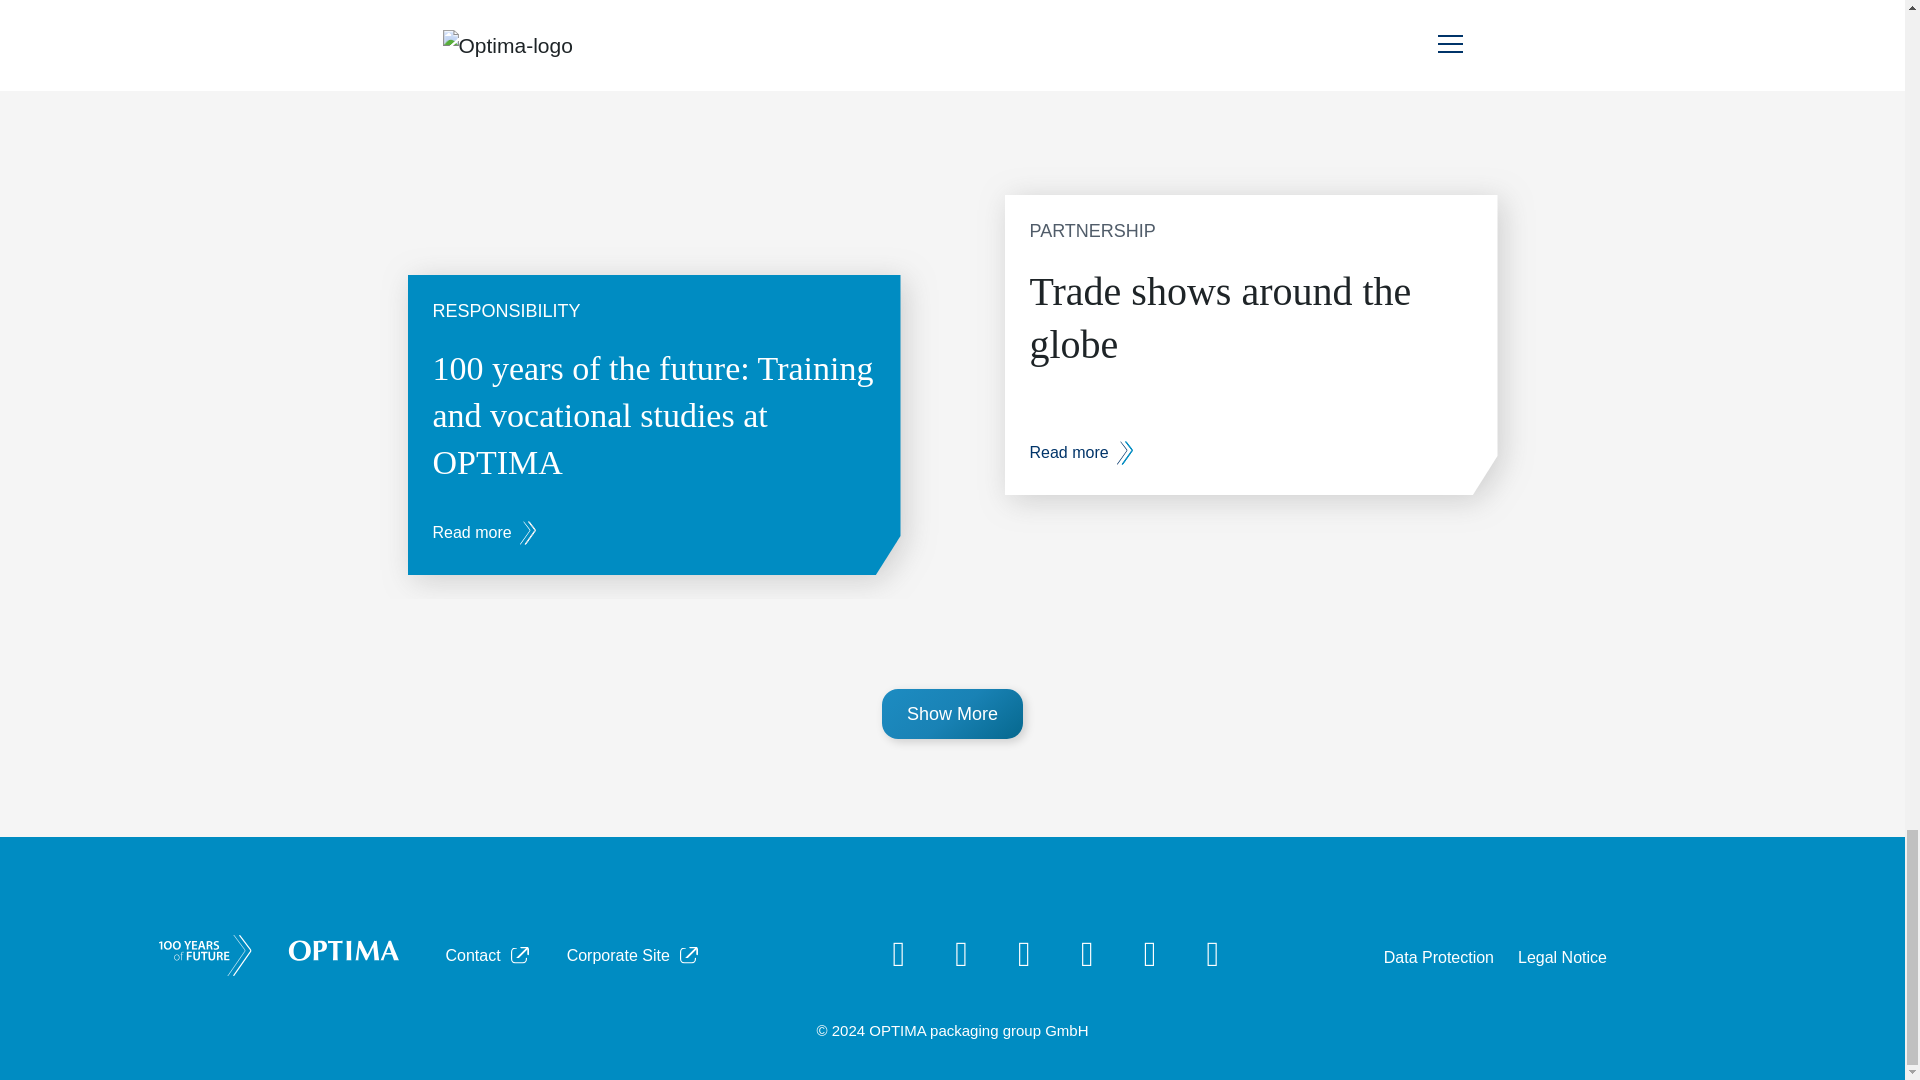 The height and width of the screenshot is (1080, 1920). Describe the element at coordinates (952, 714) in the screenshot. I see `Show More` at that location.